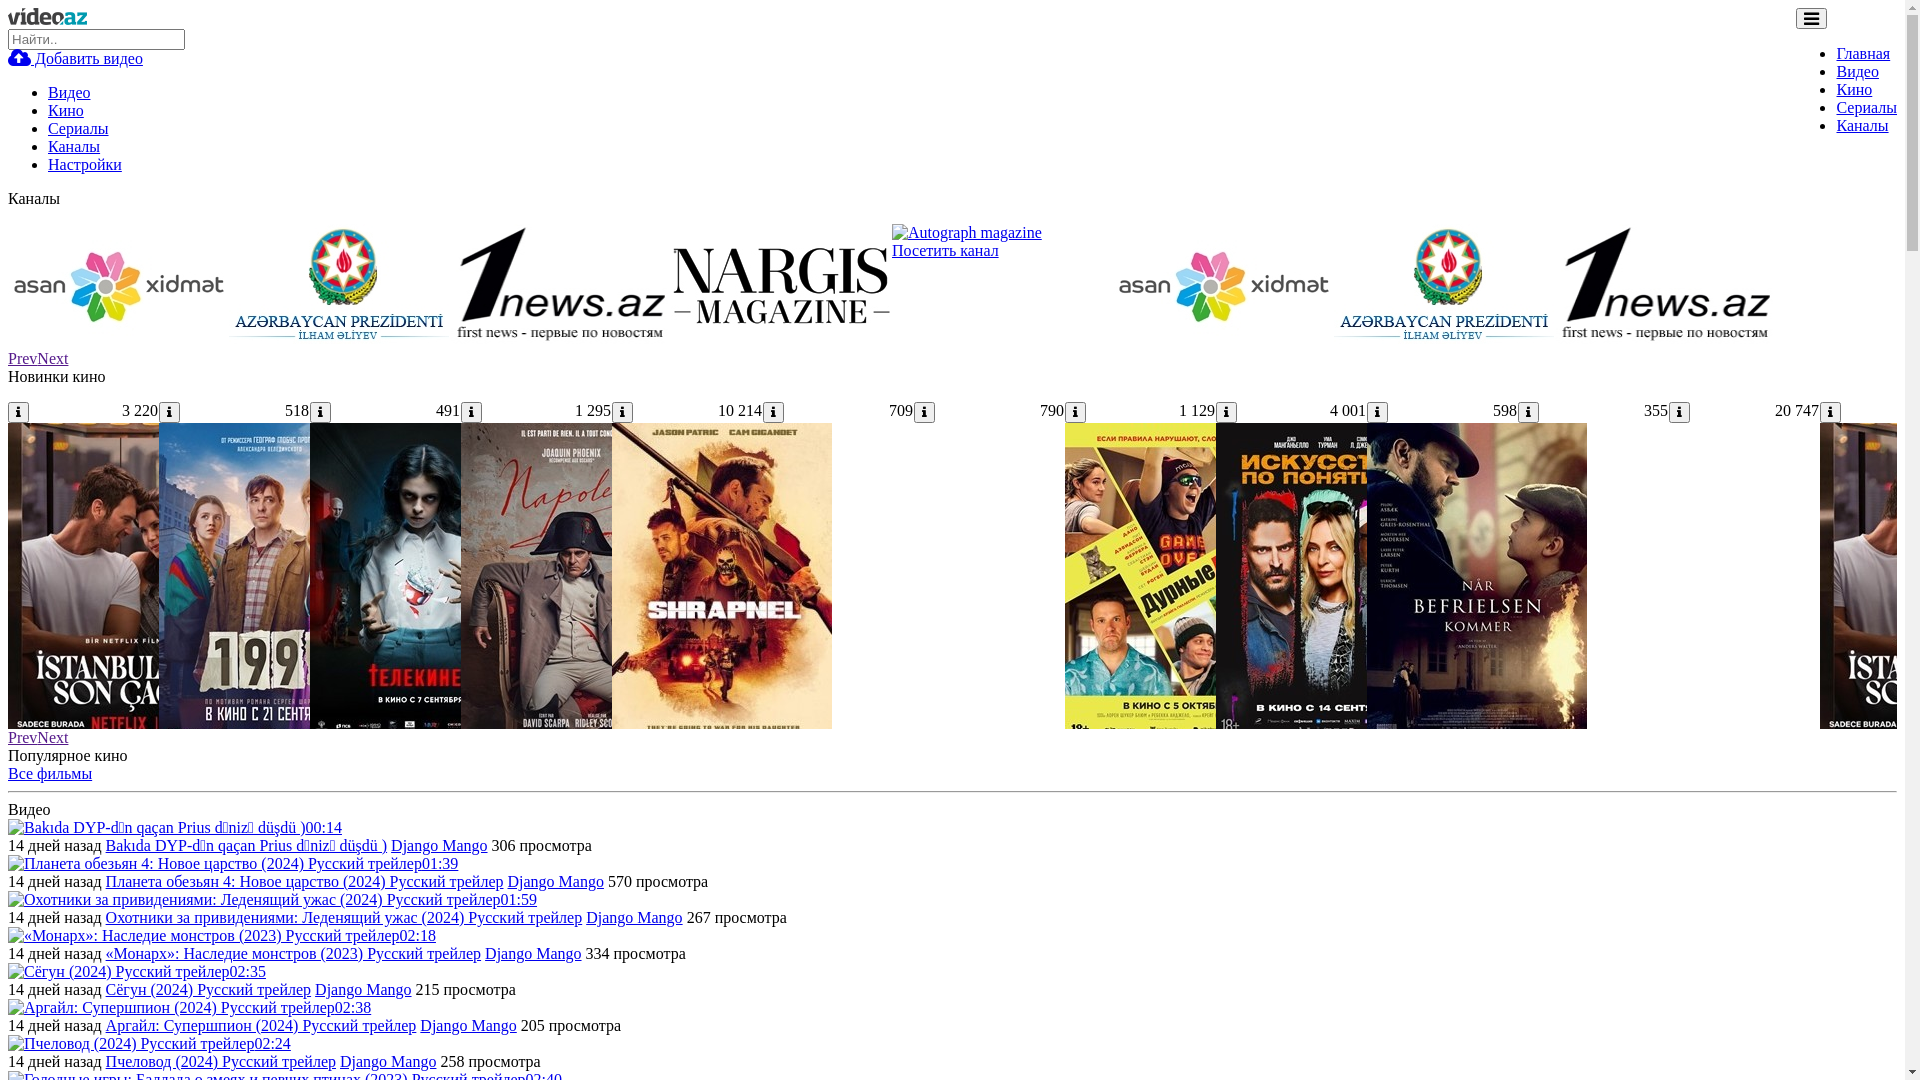 The height and width of the screenshot is (1080, 1920). I want to click on Prev, so click(22, 738).